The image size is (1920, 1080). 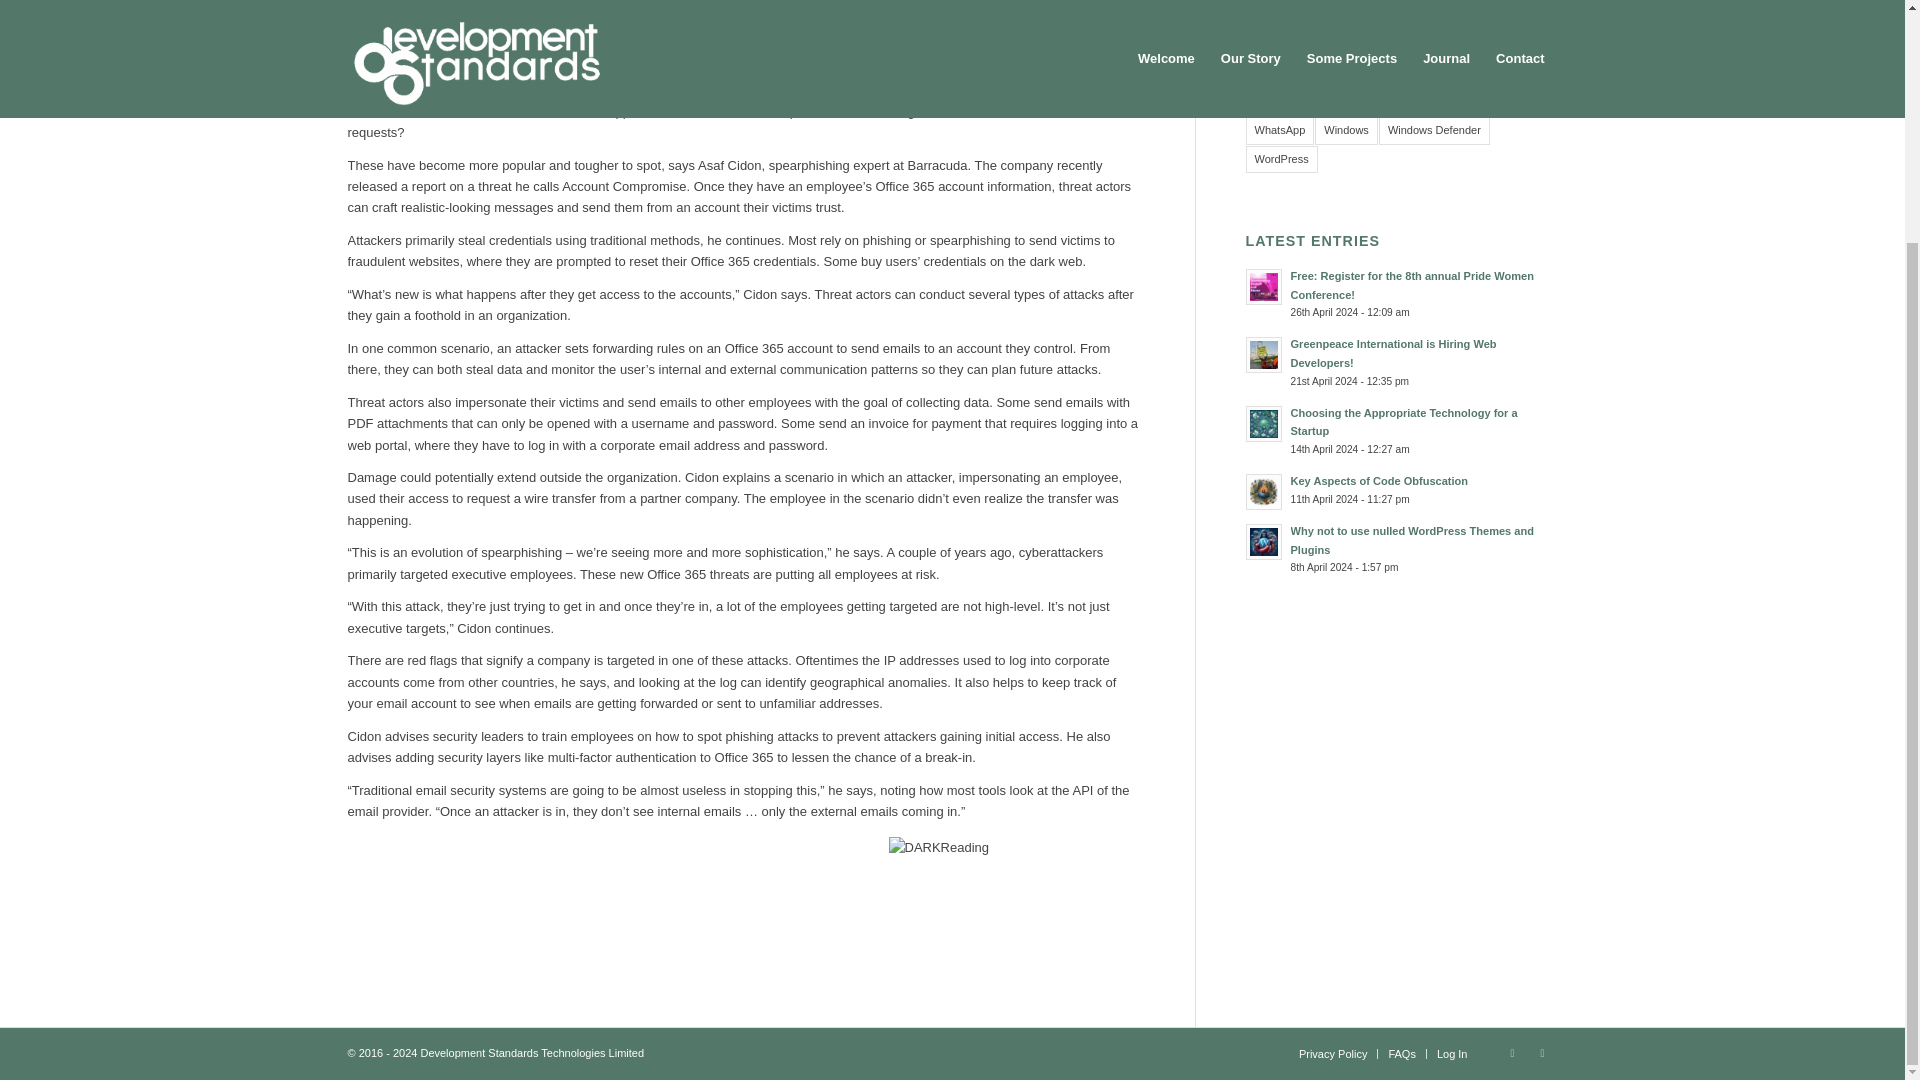 I want to click on Password, so click(x=1278, y=46).